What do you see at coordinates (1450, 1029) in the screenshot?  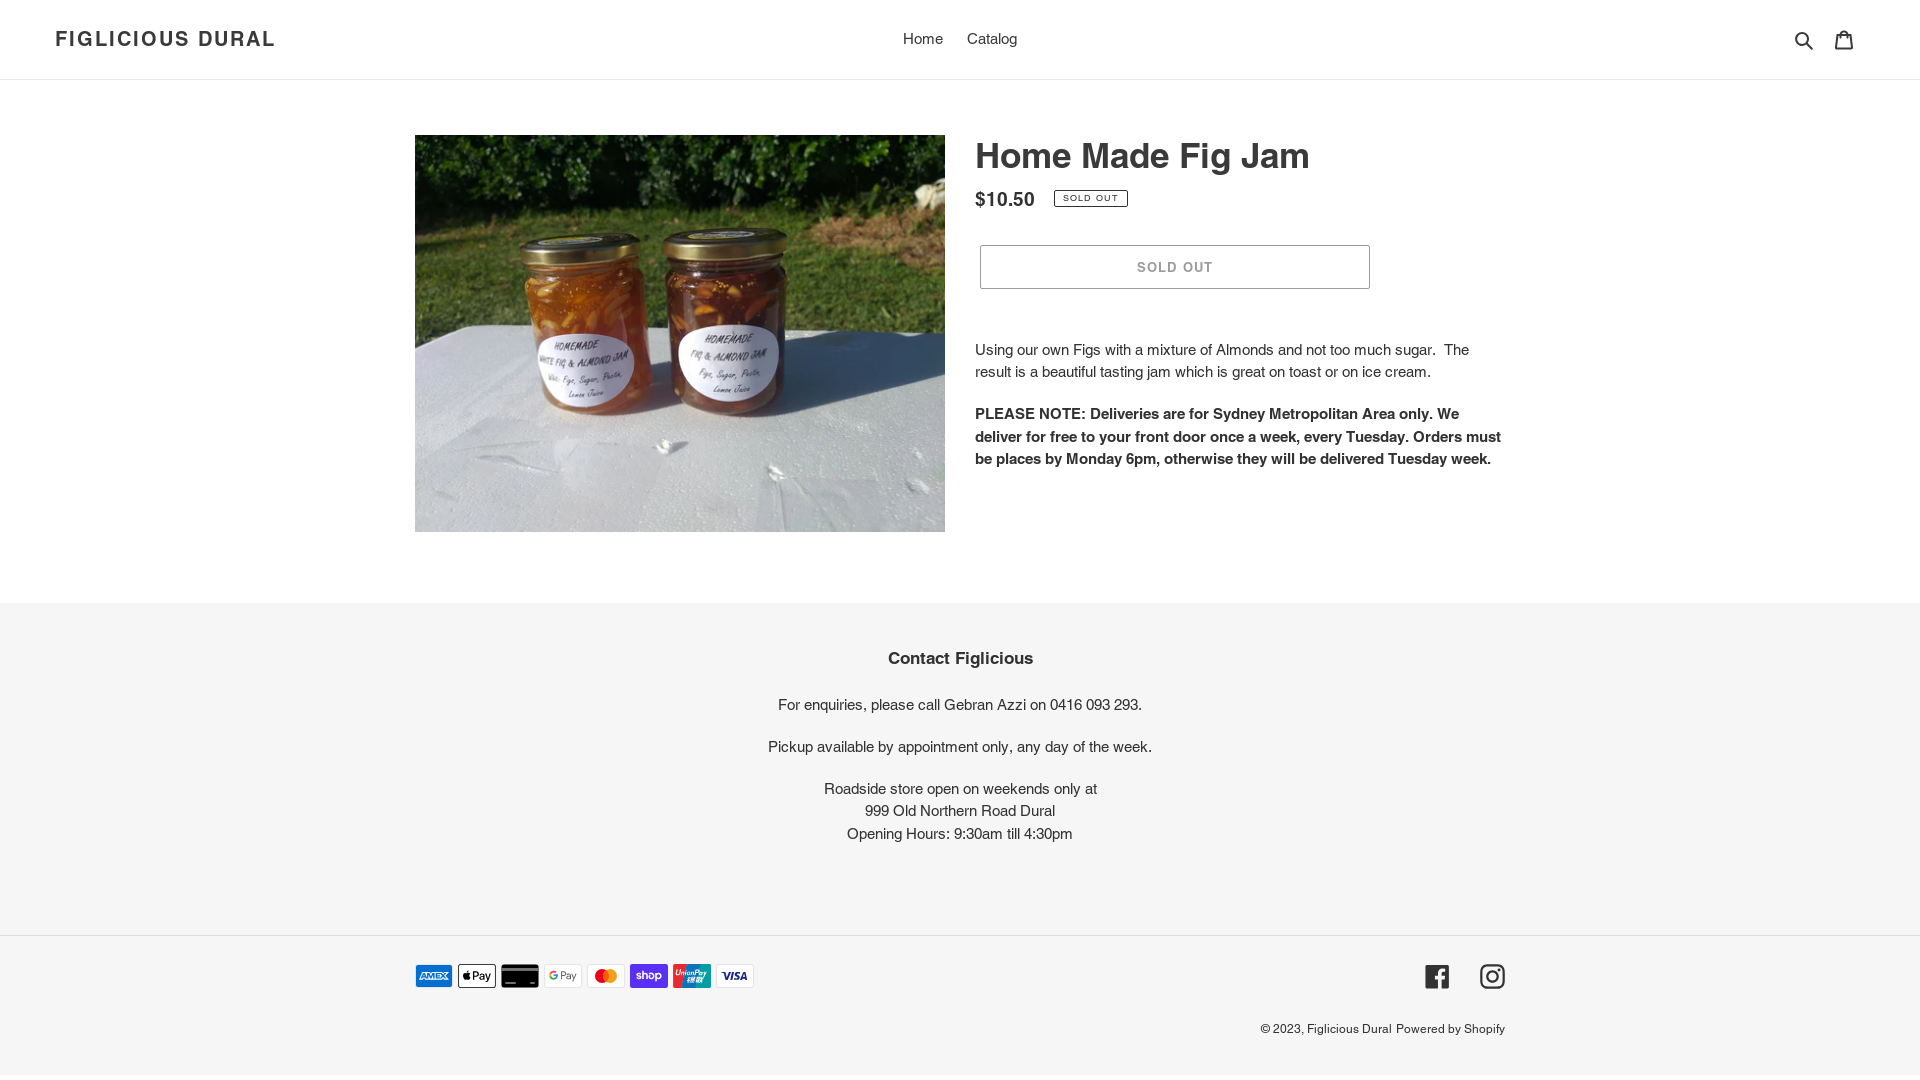 I see `Powered by Shopify` at bounding box center [1450, 1029].